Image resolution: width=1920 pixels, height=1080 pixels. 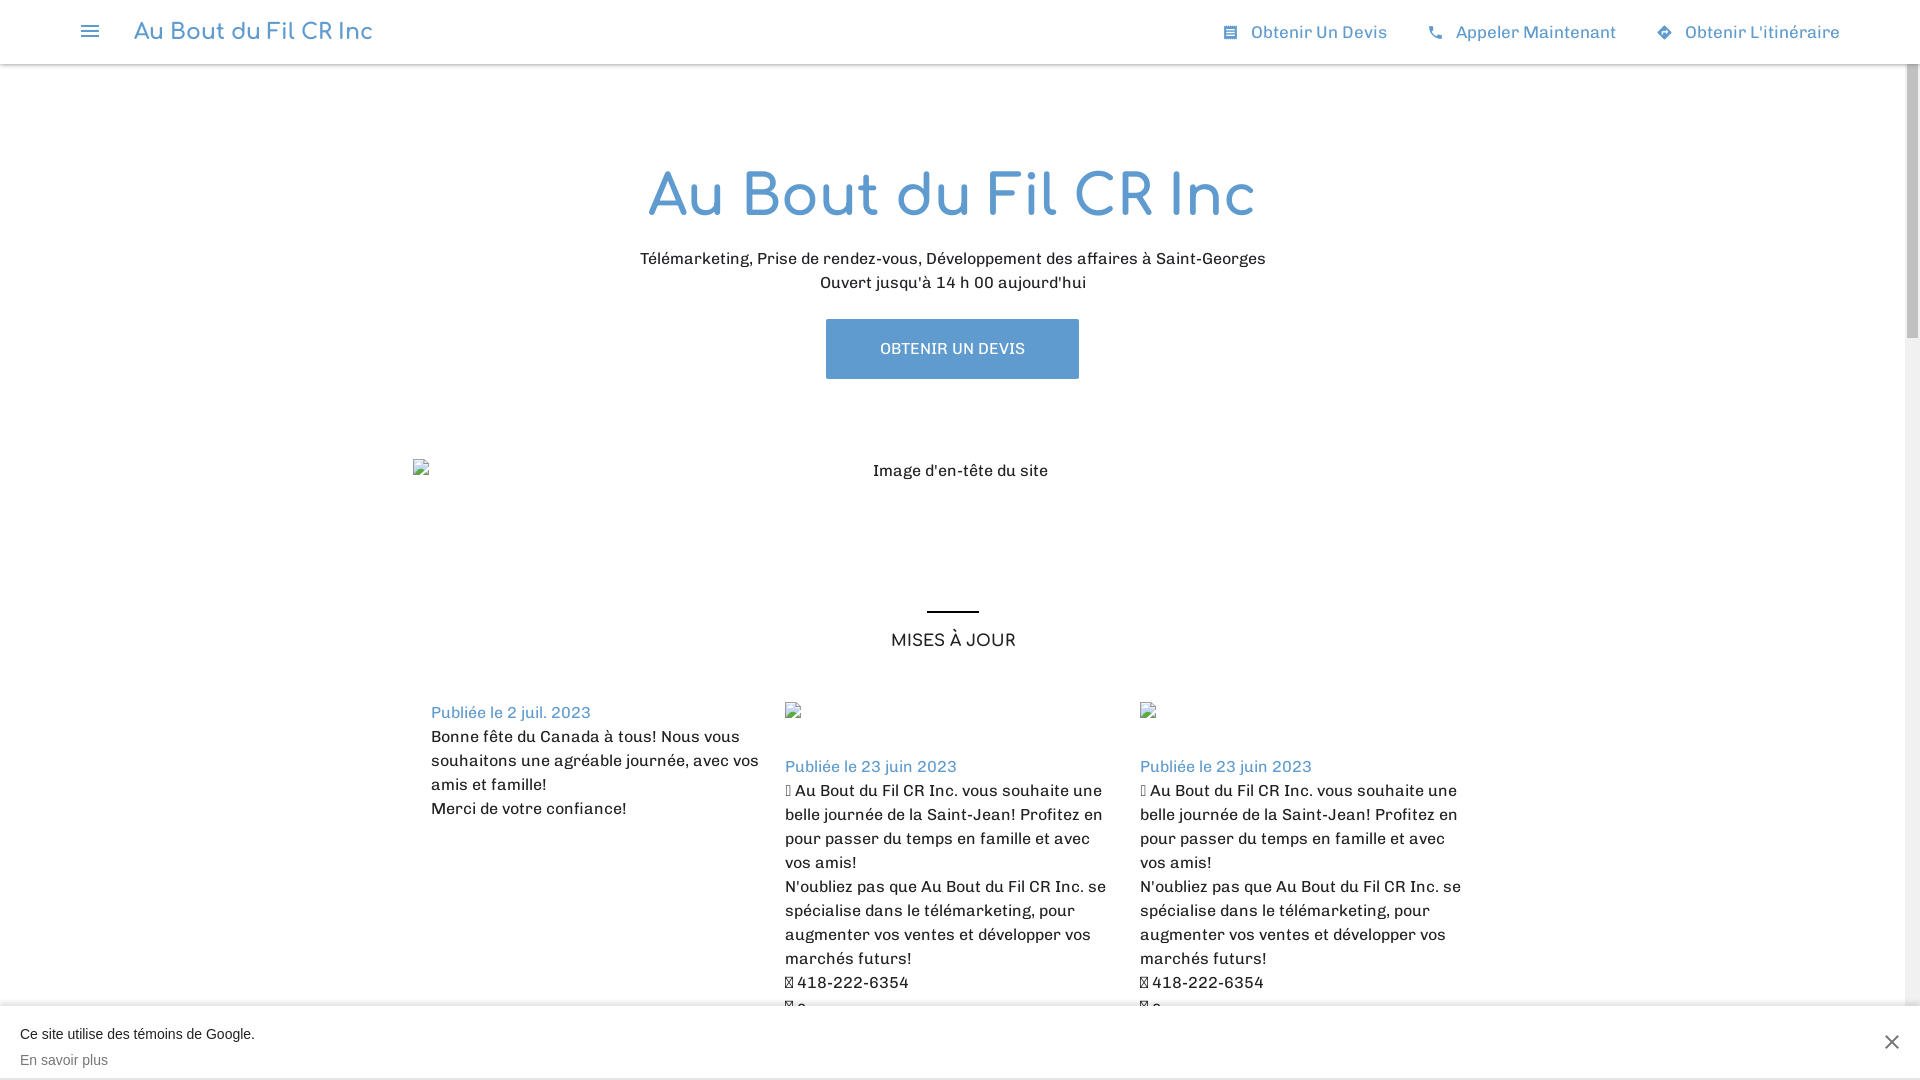 I want to click on En savoir plus, so click(x=1194, y=1049).